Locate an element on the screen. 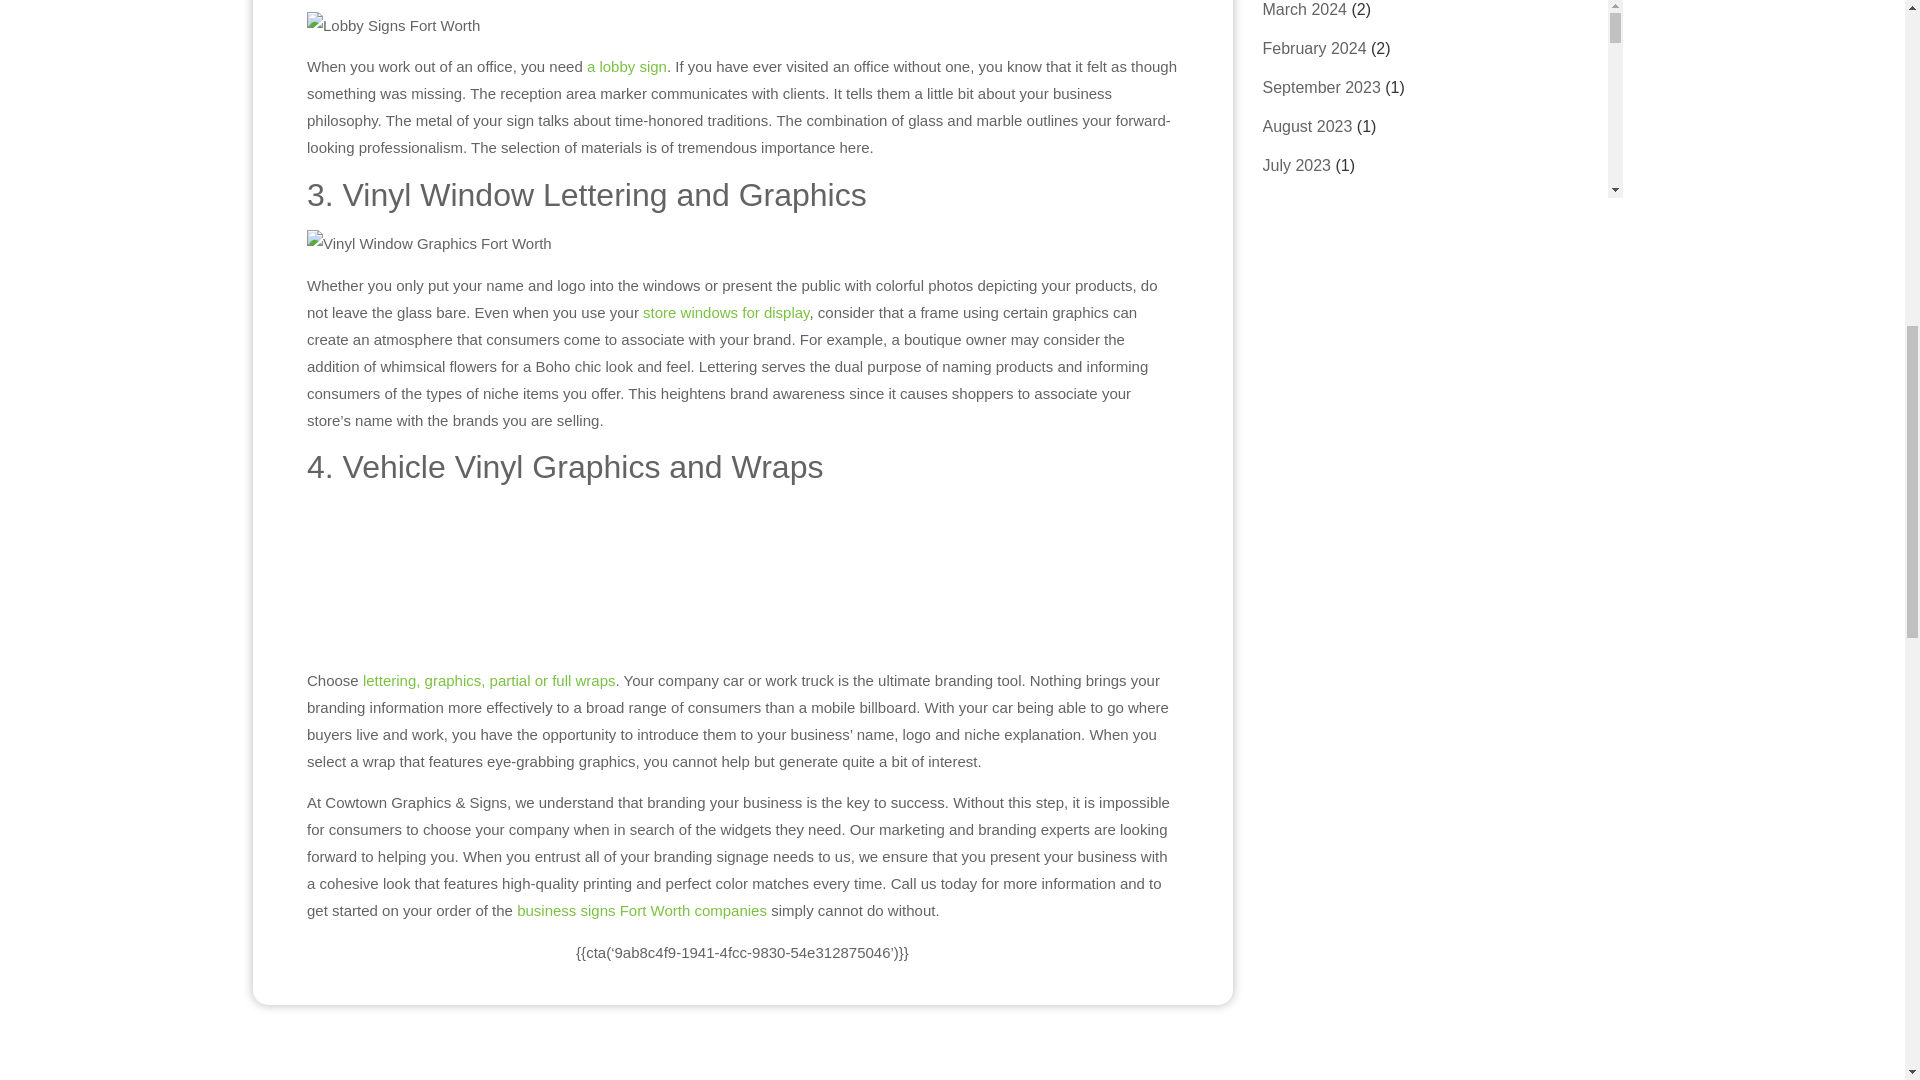 The height and width of the screenshot is (1080, 1920). May 2023 is located at coordinates (1304, 204).